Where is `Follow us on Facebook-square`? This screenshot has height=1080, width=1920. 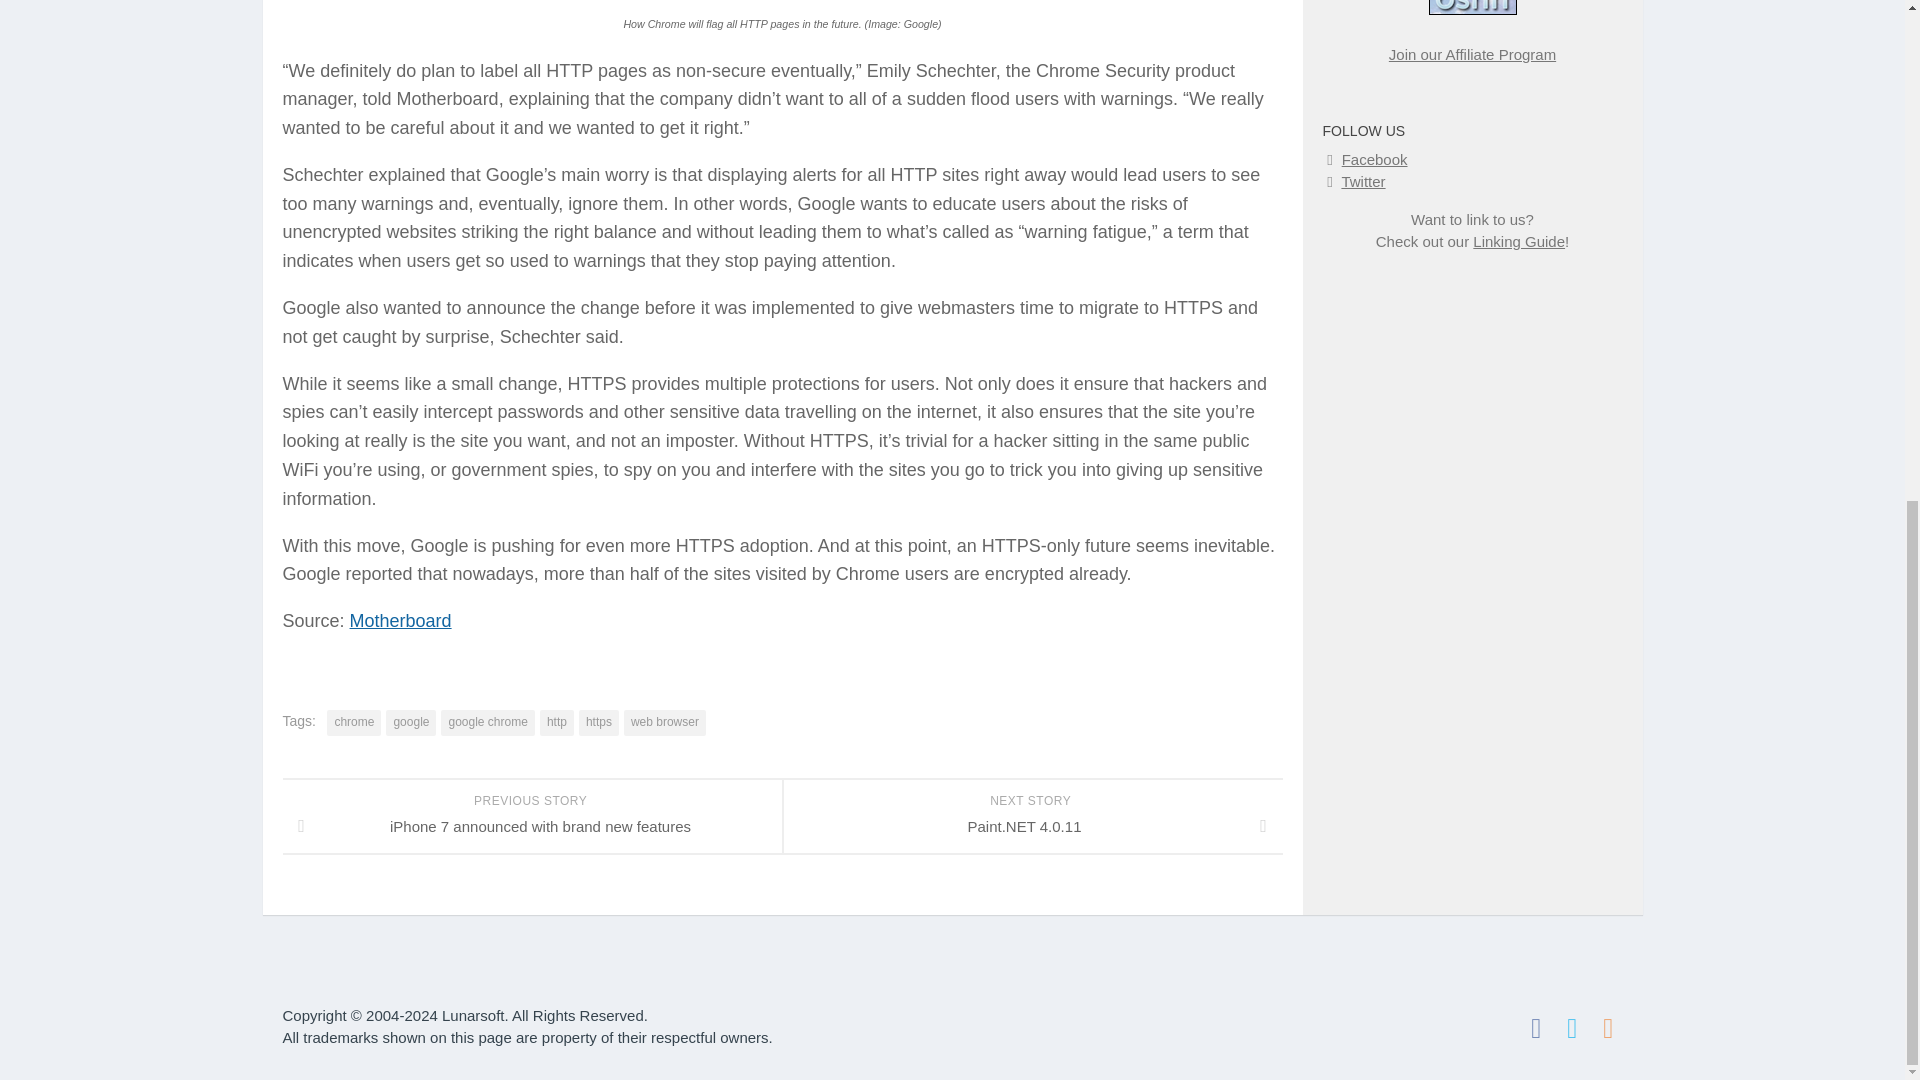
Follow us on Facebook-square is located at coordinates (1536, 1029).